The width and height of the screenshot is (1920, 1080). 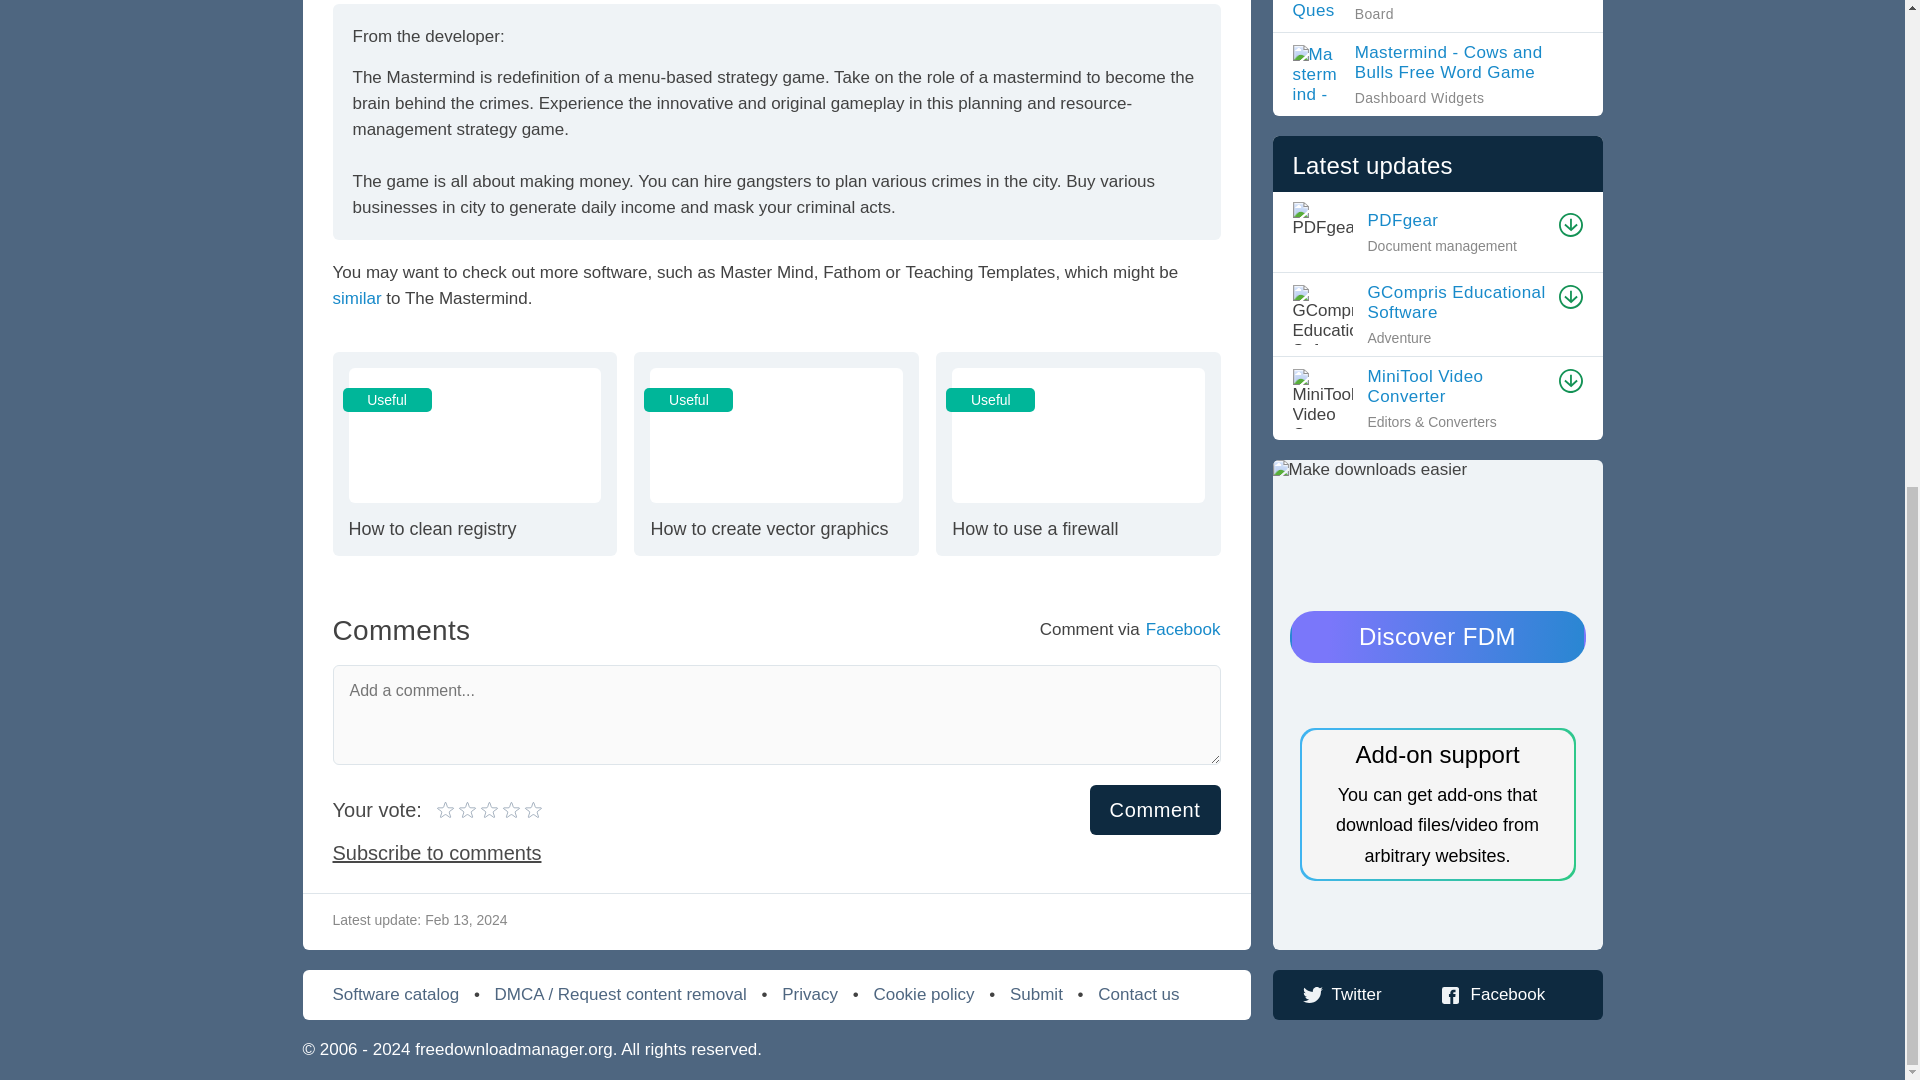 What do you see at coordinates (1156, 810) in the screenshot?
I see `Mastermind - Cows and Bulls Free Word Game` at bounding box center [1156, 810].